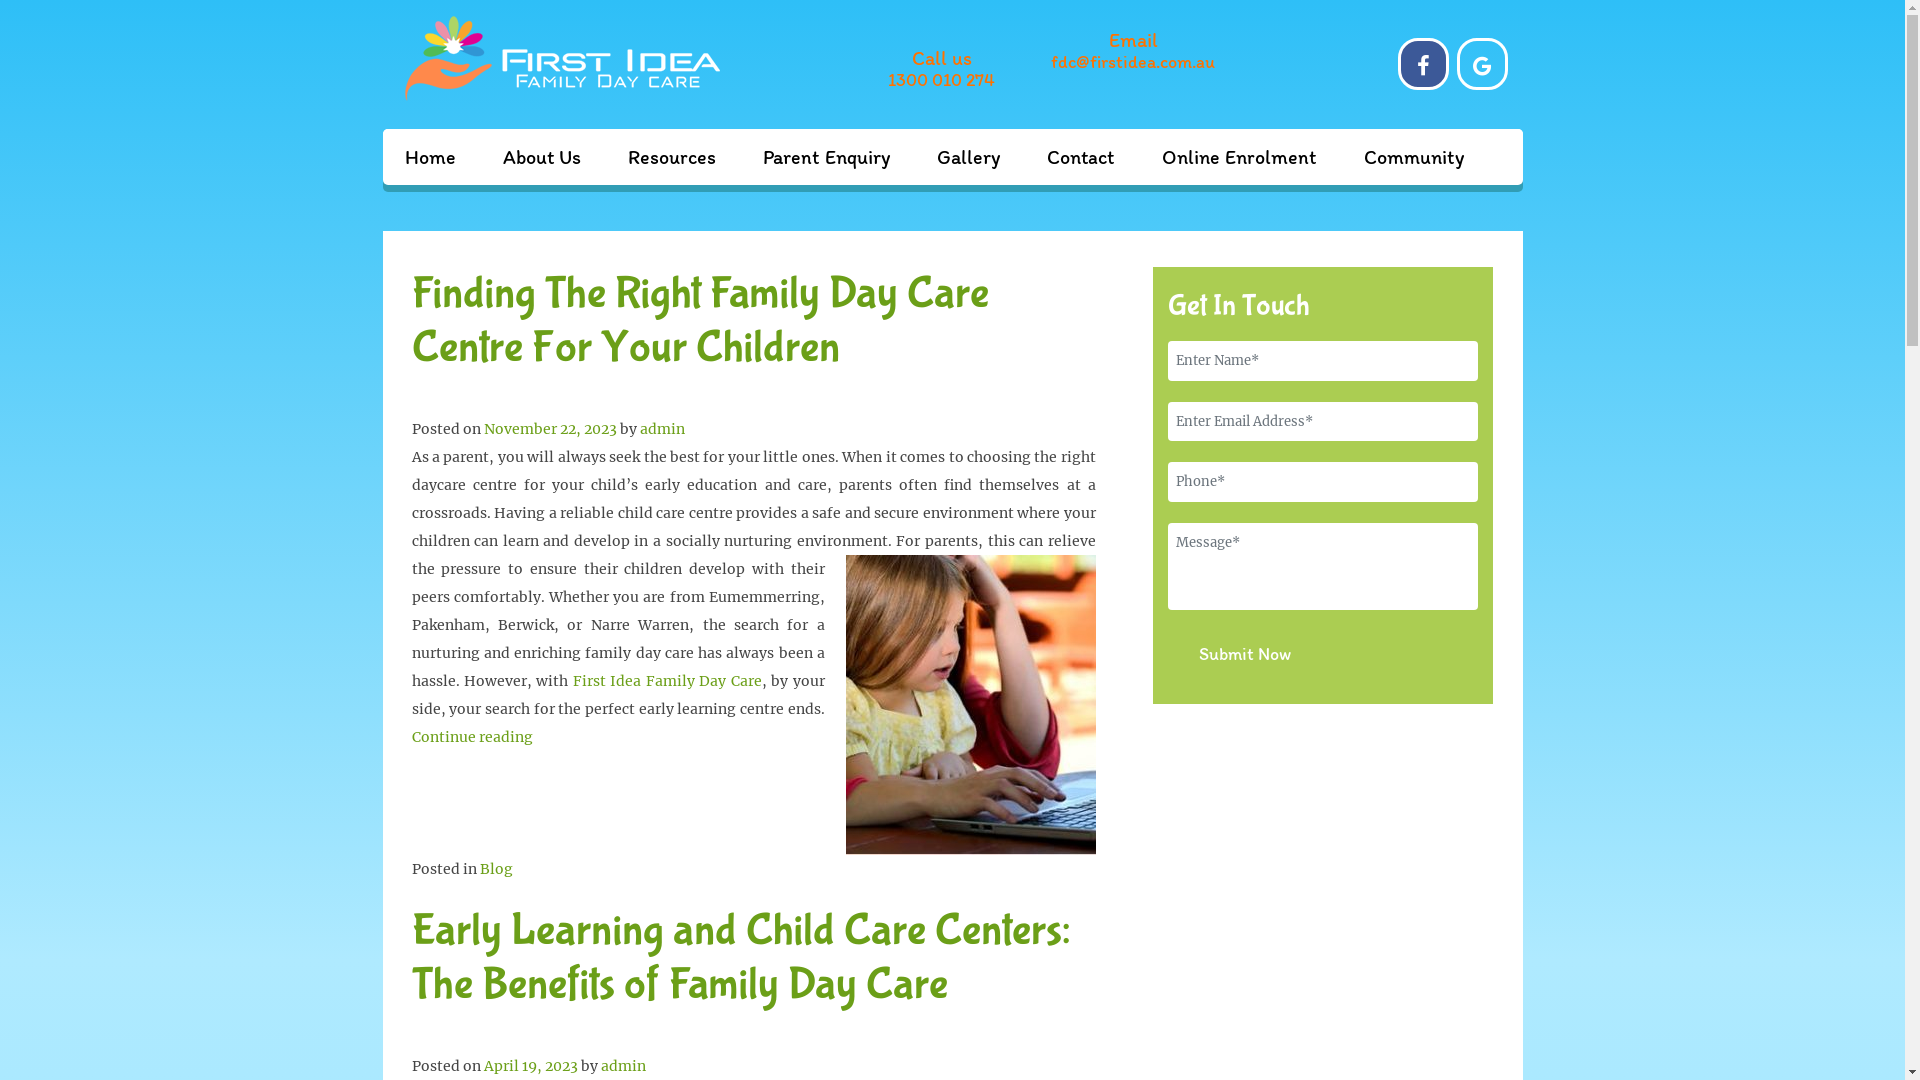 The image size is (1920, 1080). I want to click on Community, so click(1414, 157).